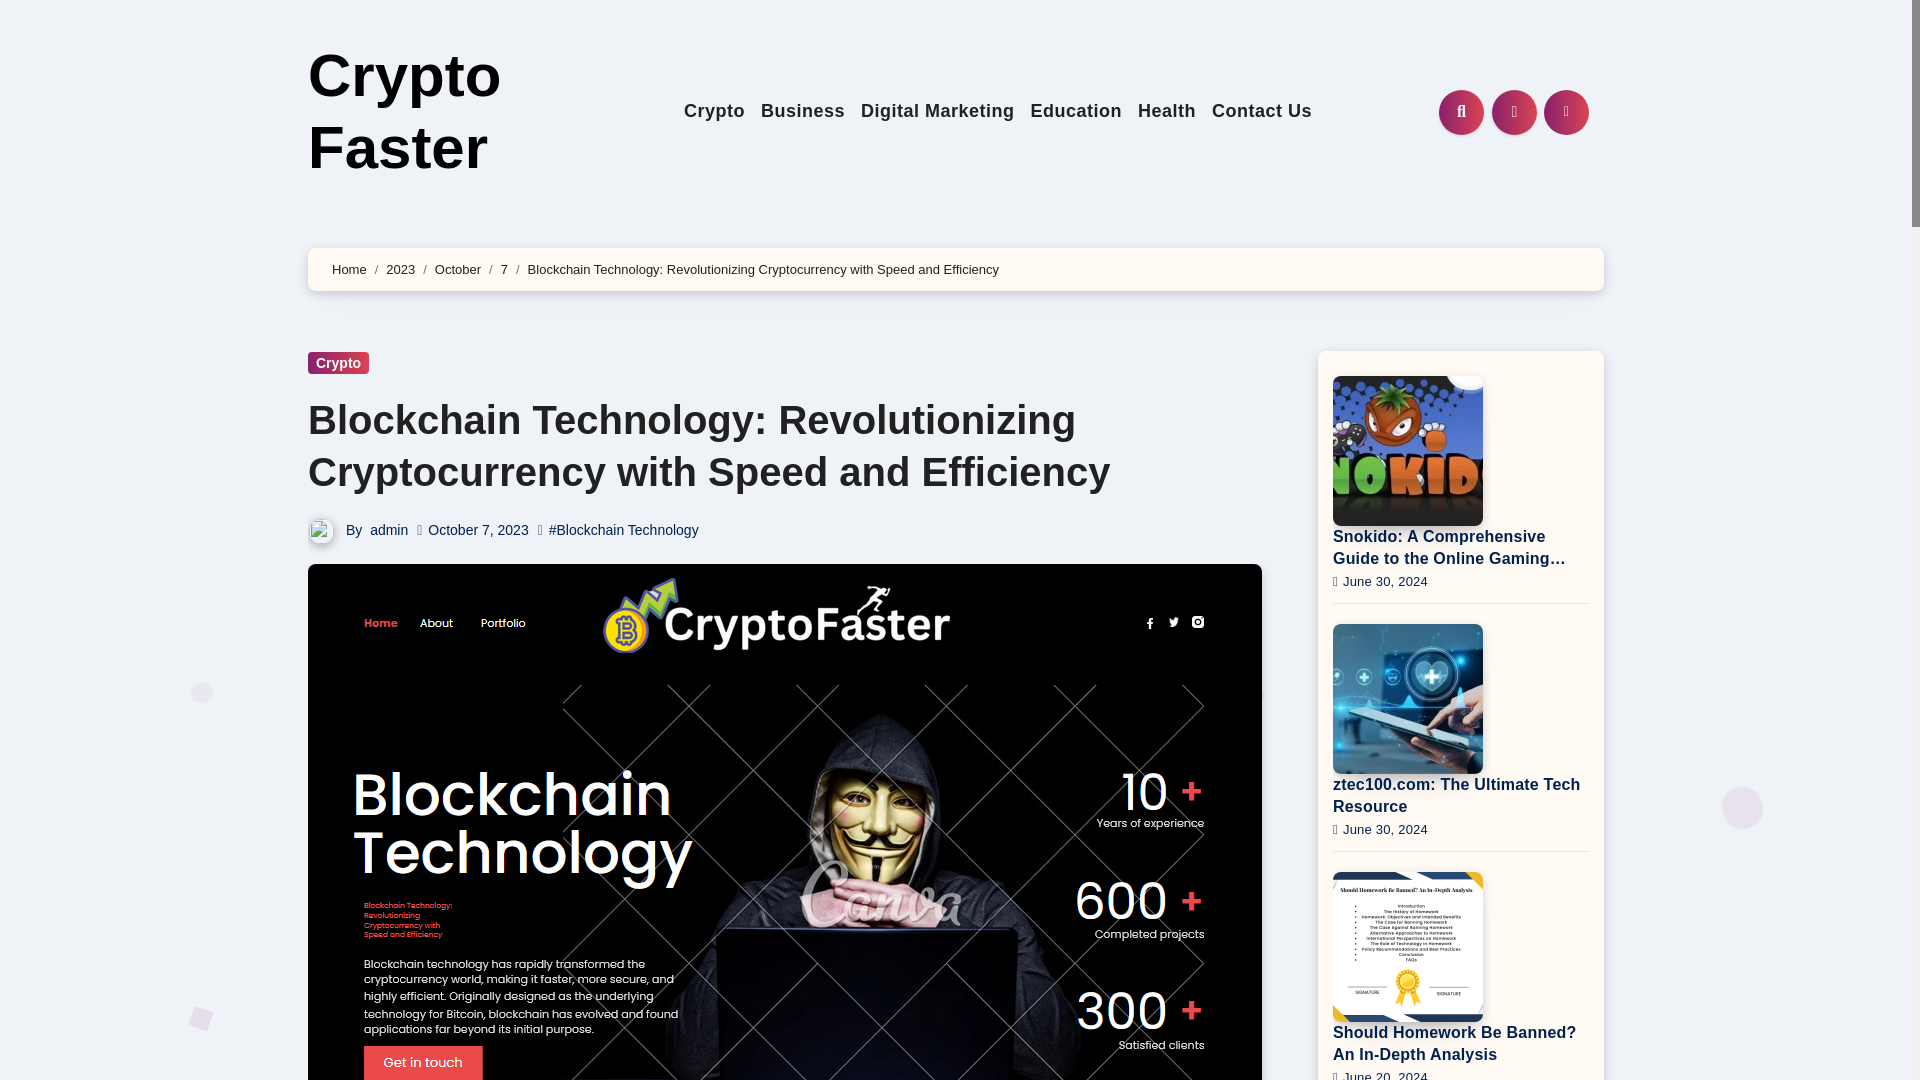 The height and width of the screenshot is (1080, 1920). Describe the element at coordinates (388, 529) in the screenshot. I see `admin` at that location.